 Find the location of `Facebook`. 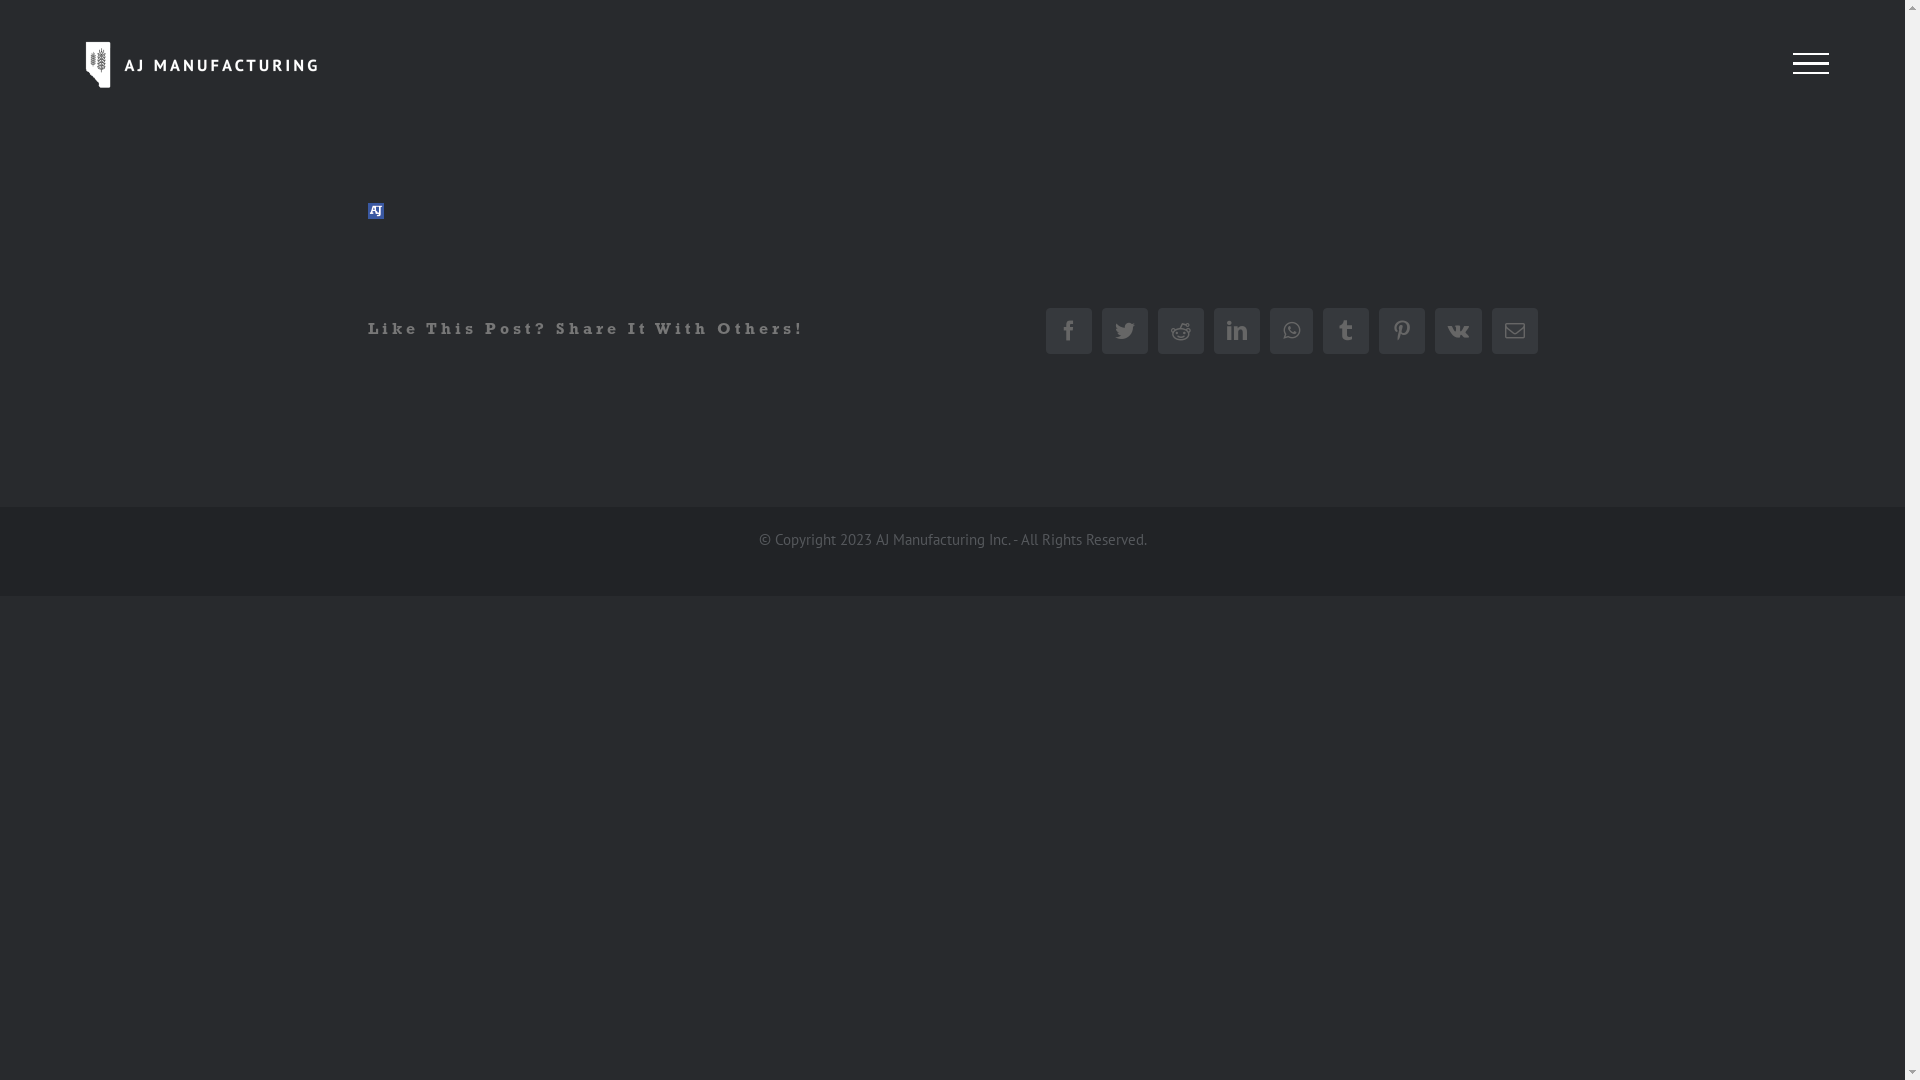

Facebook is located at coordinates (1069, 331).